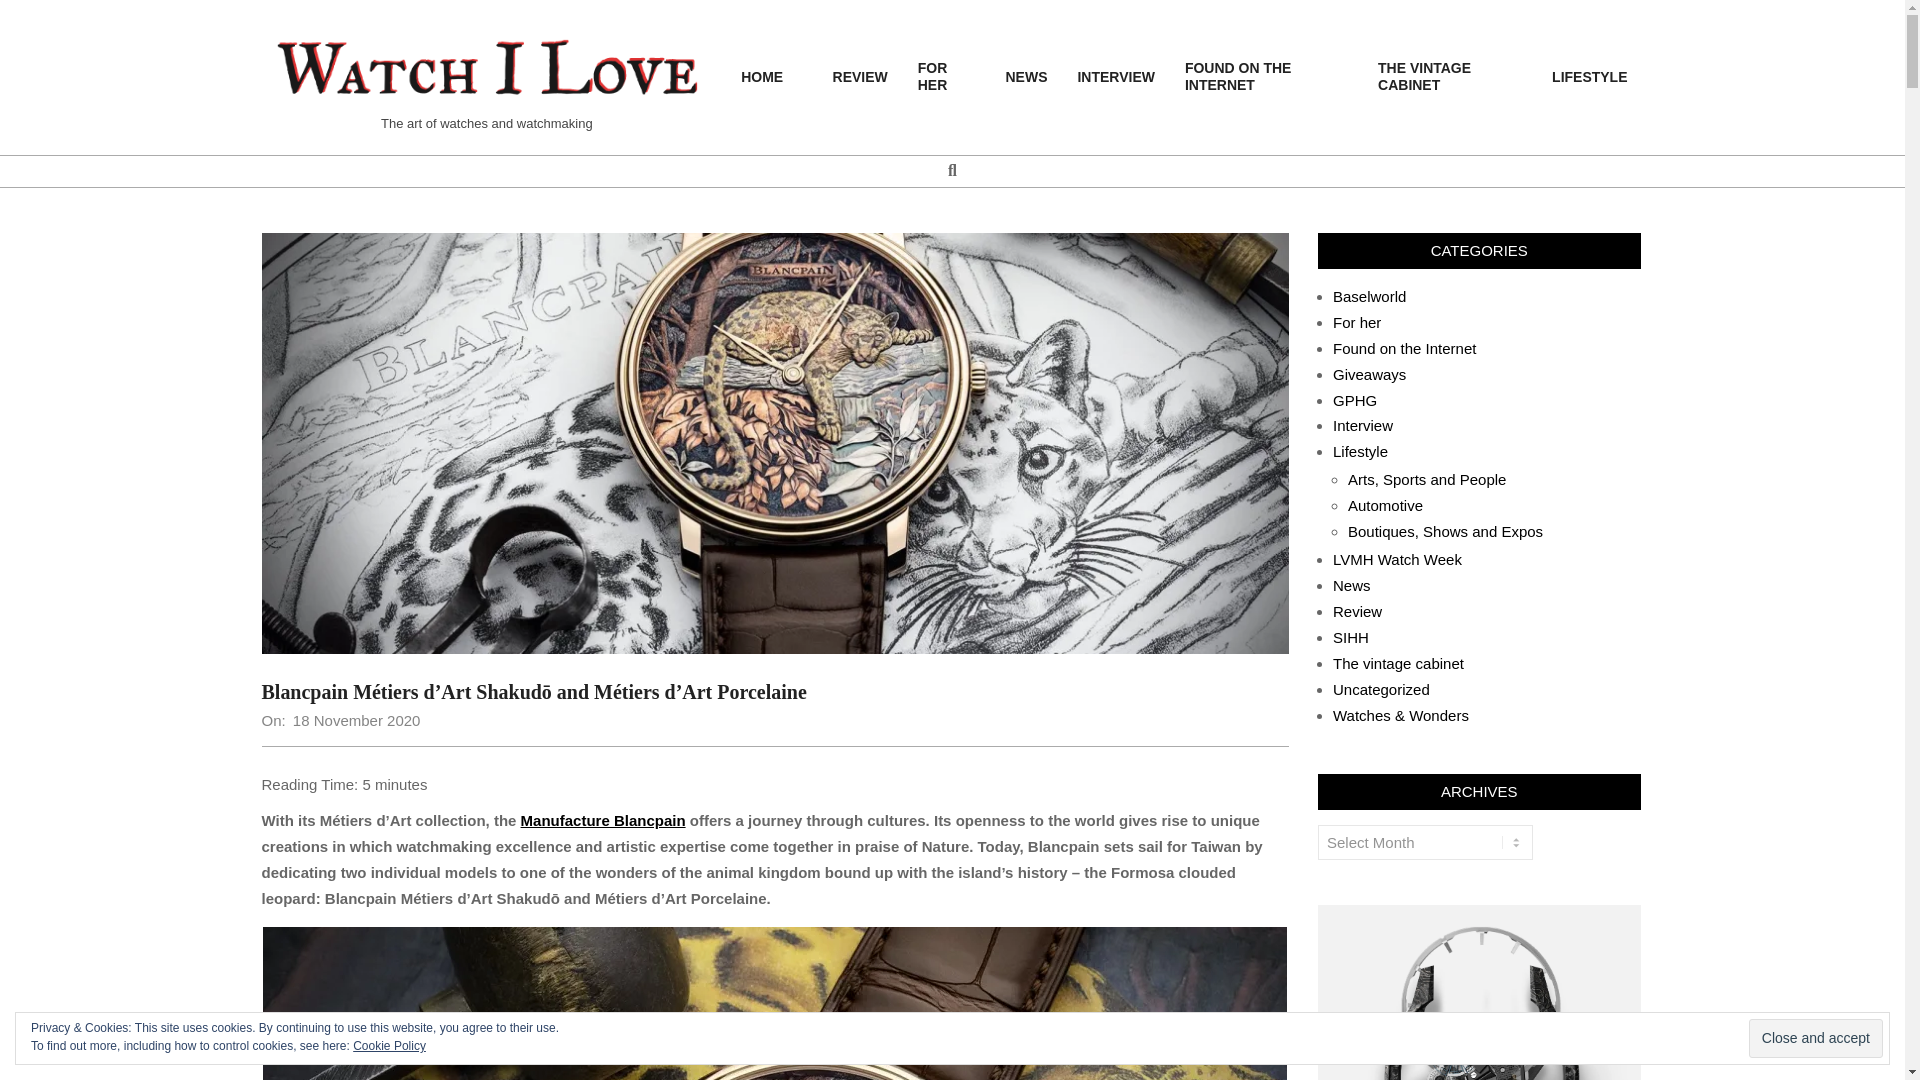 The height and width of the screenshot is (1080, 1920). I want to click on Wednesday, November 18, 2020, 2:00 pm, so click(356, 720).